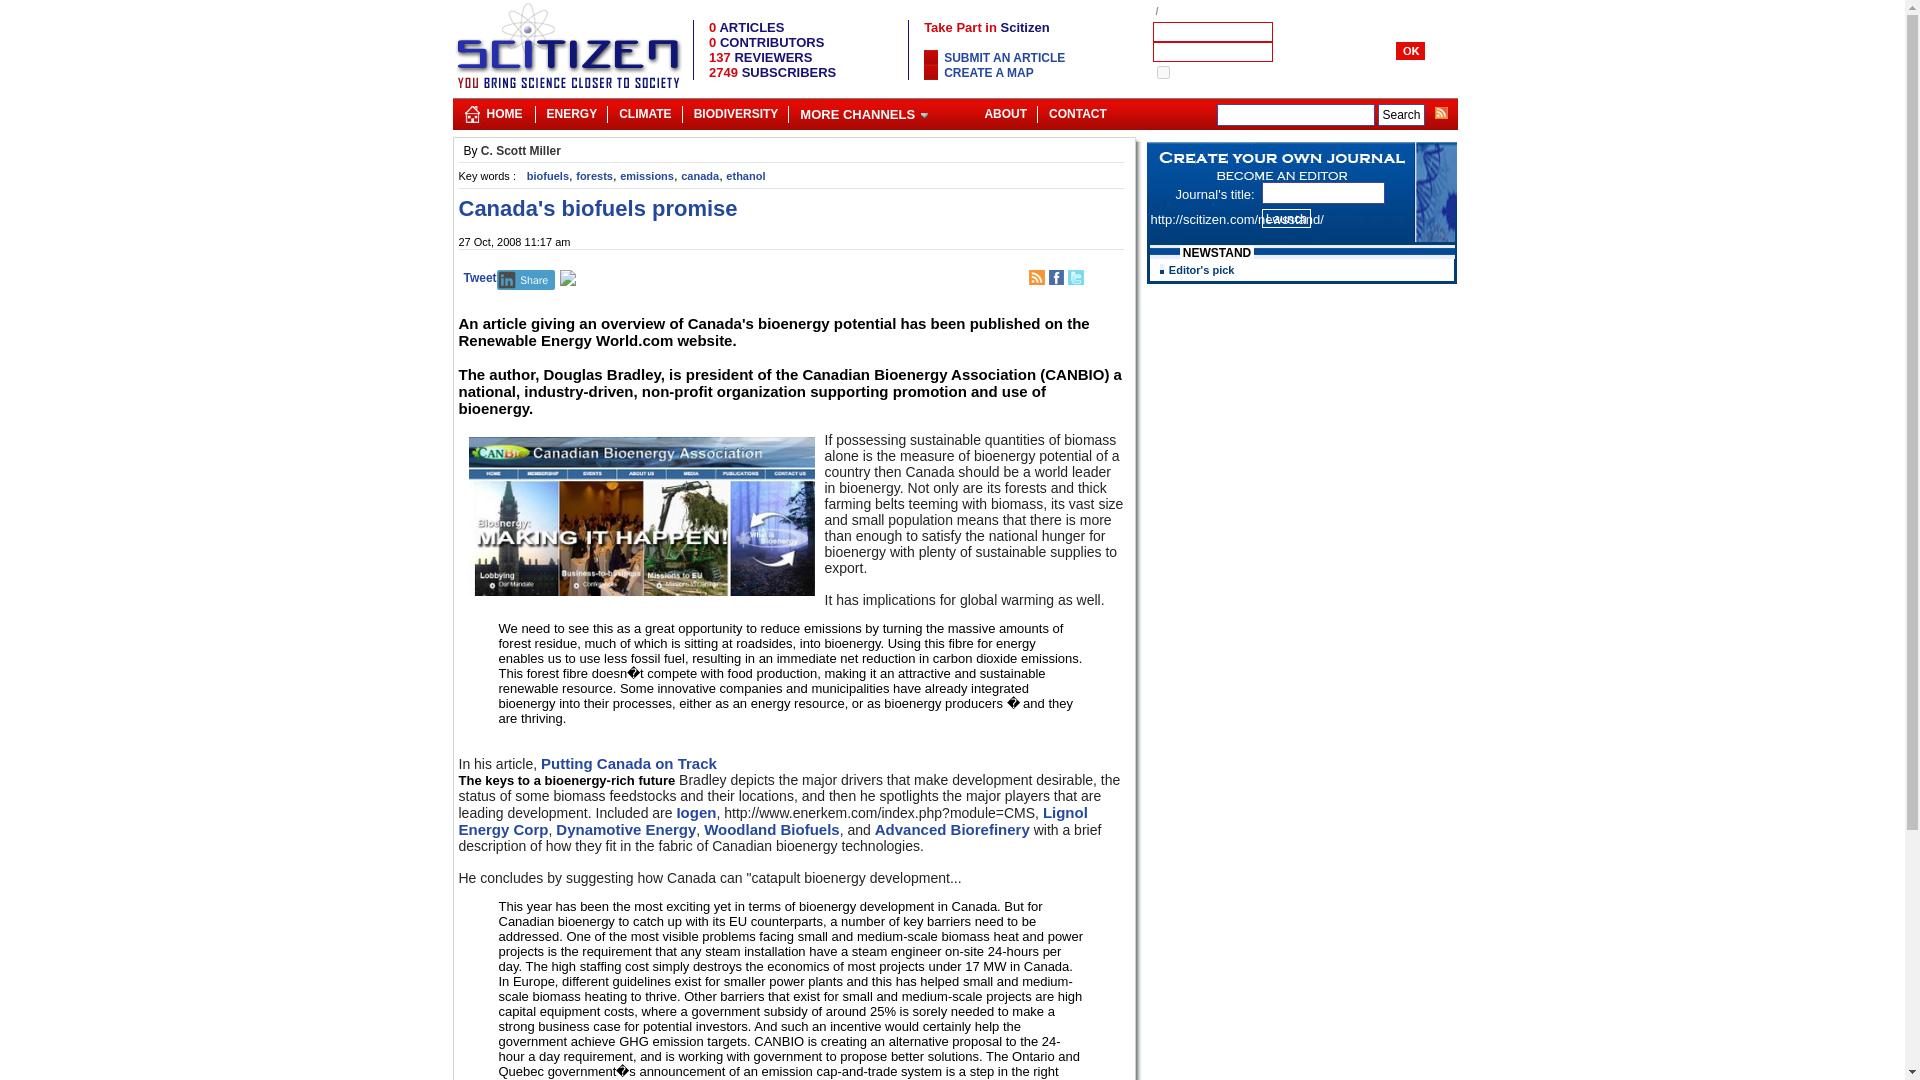 The image size is (1920, 1080). I want to click on HOME, so click(504, 110).